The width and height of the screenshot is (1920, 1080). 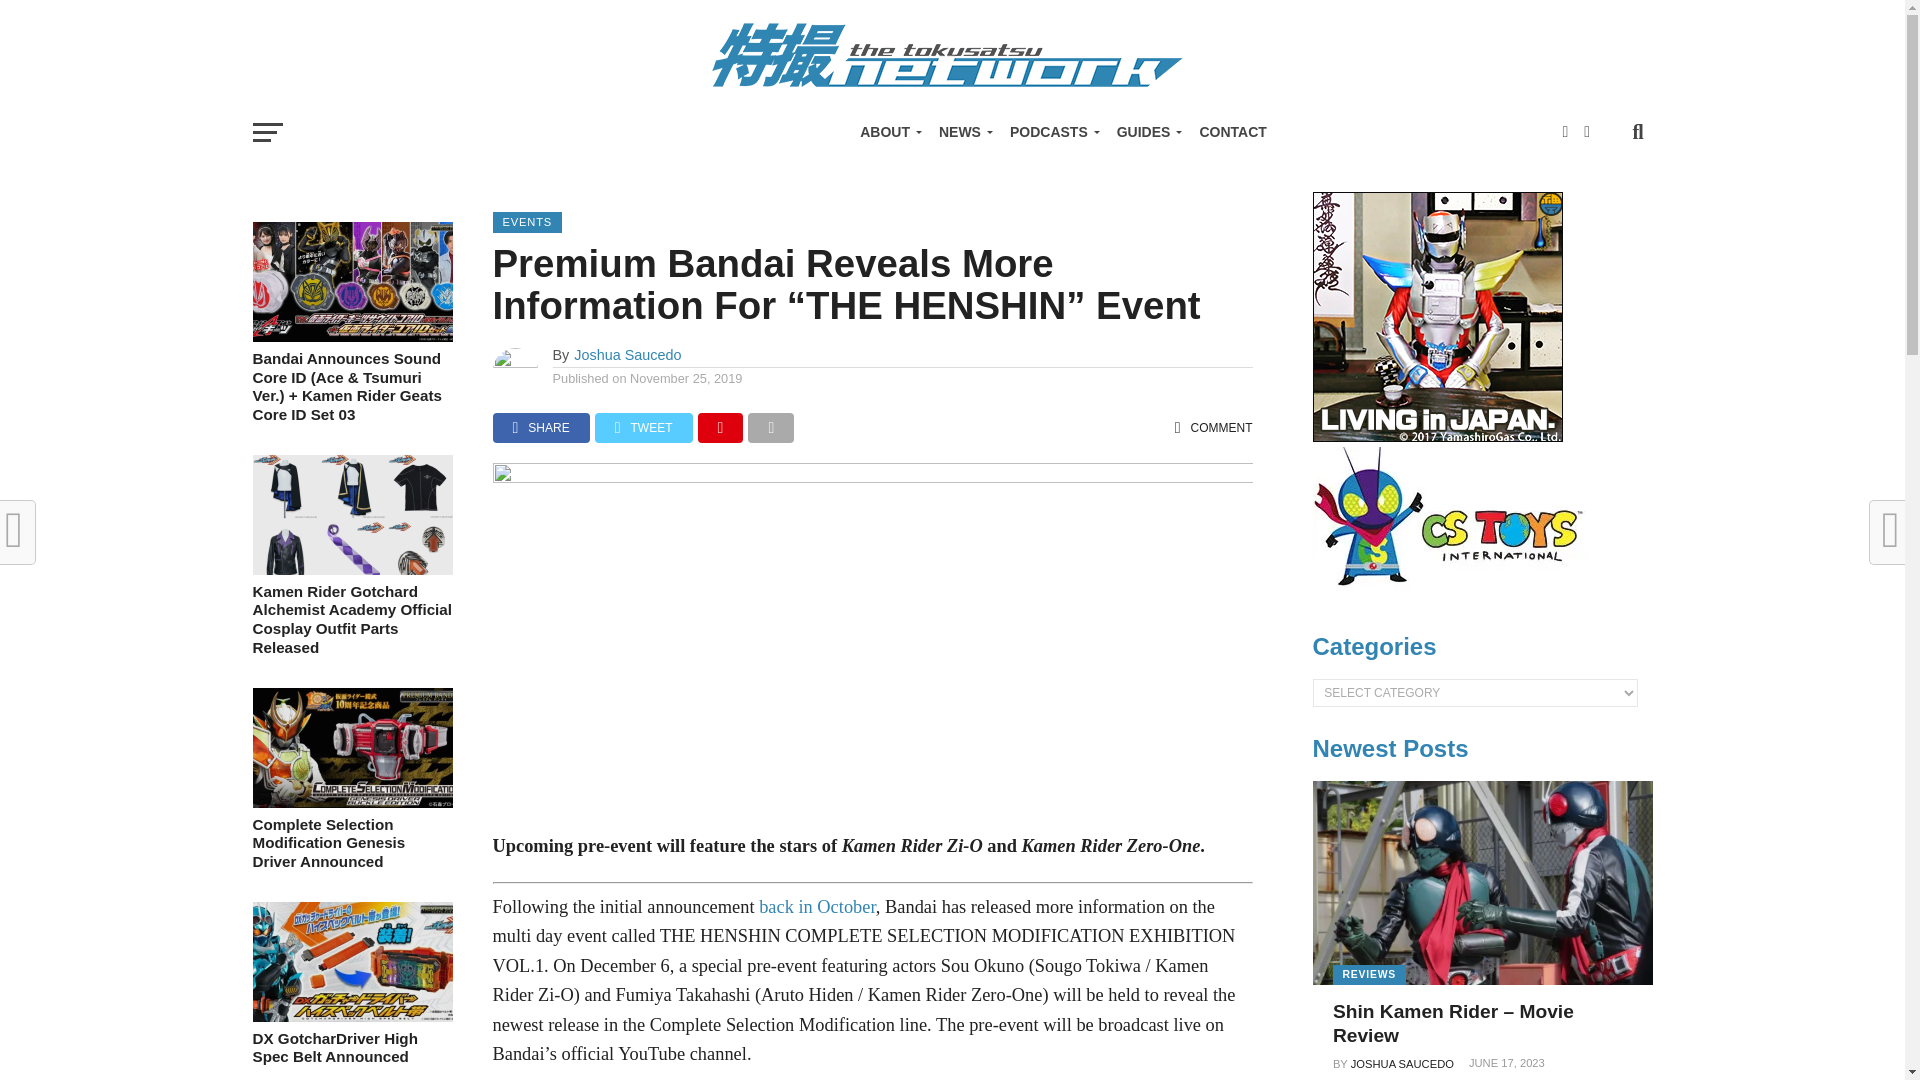 I want to click on PODCASTS, so click(x=1052, y=132).